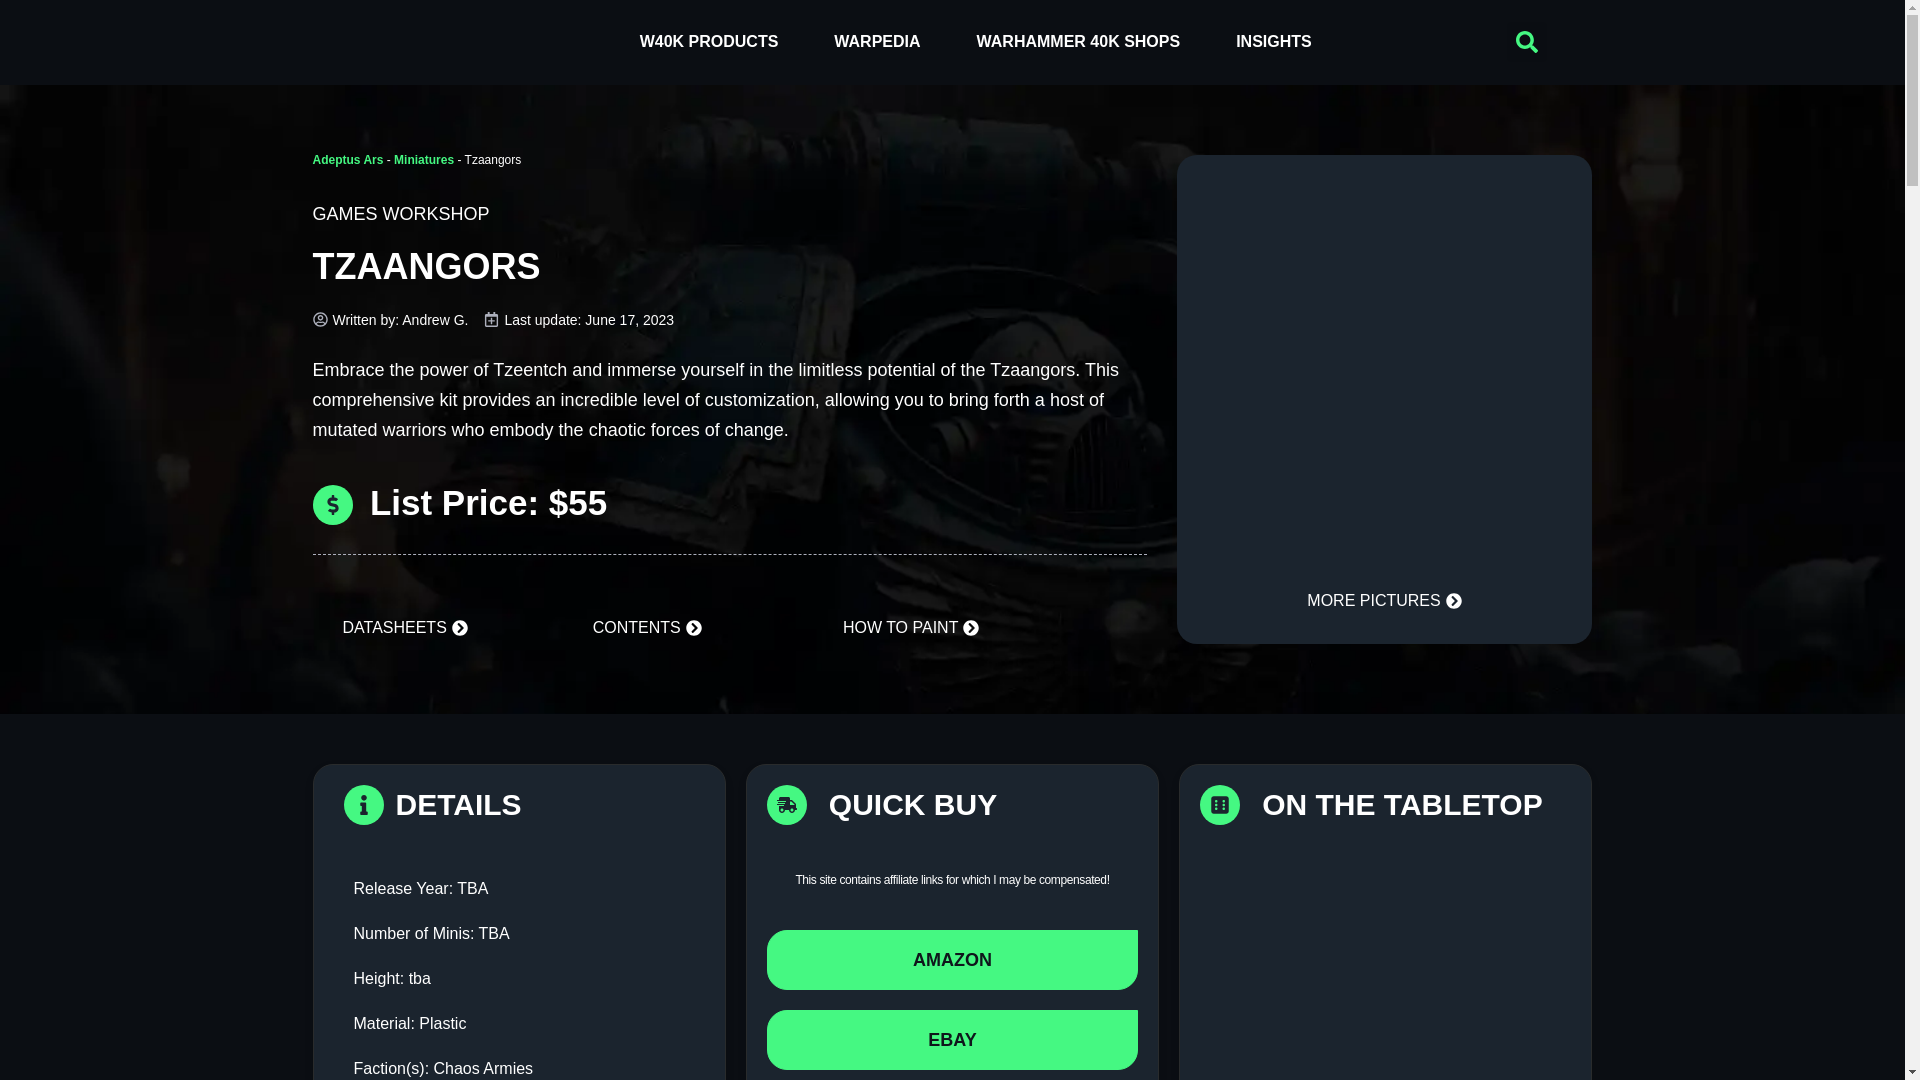 This screenshot has width=1920, height=1080. What do you see at coordinates (346, 160) in the screenshot?
I see `Adeptus Ars` at bounding box center [346, 160].